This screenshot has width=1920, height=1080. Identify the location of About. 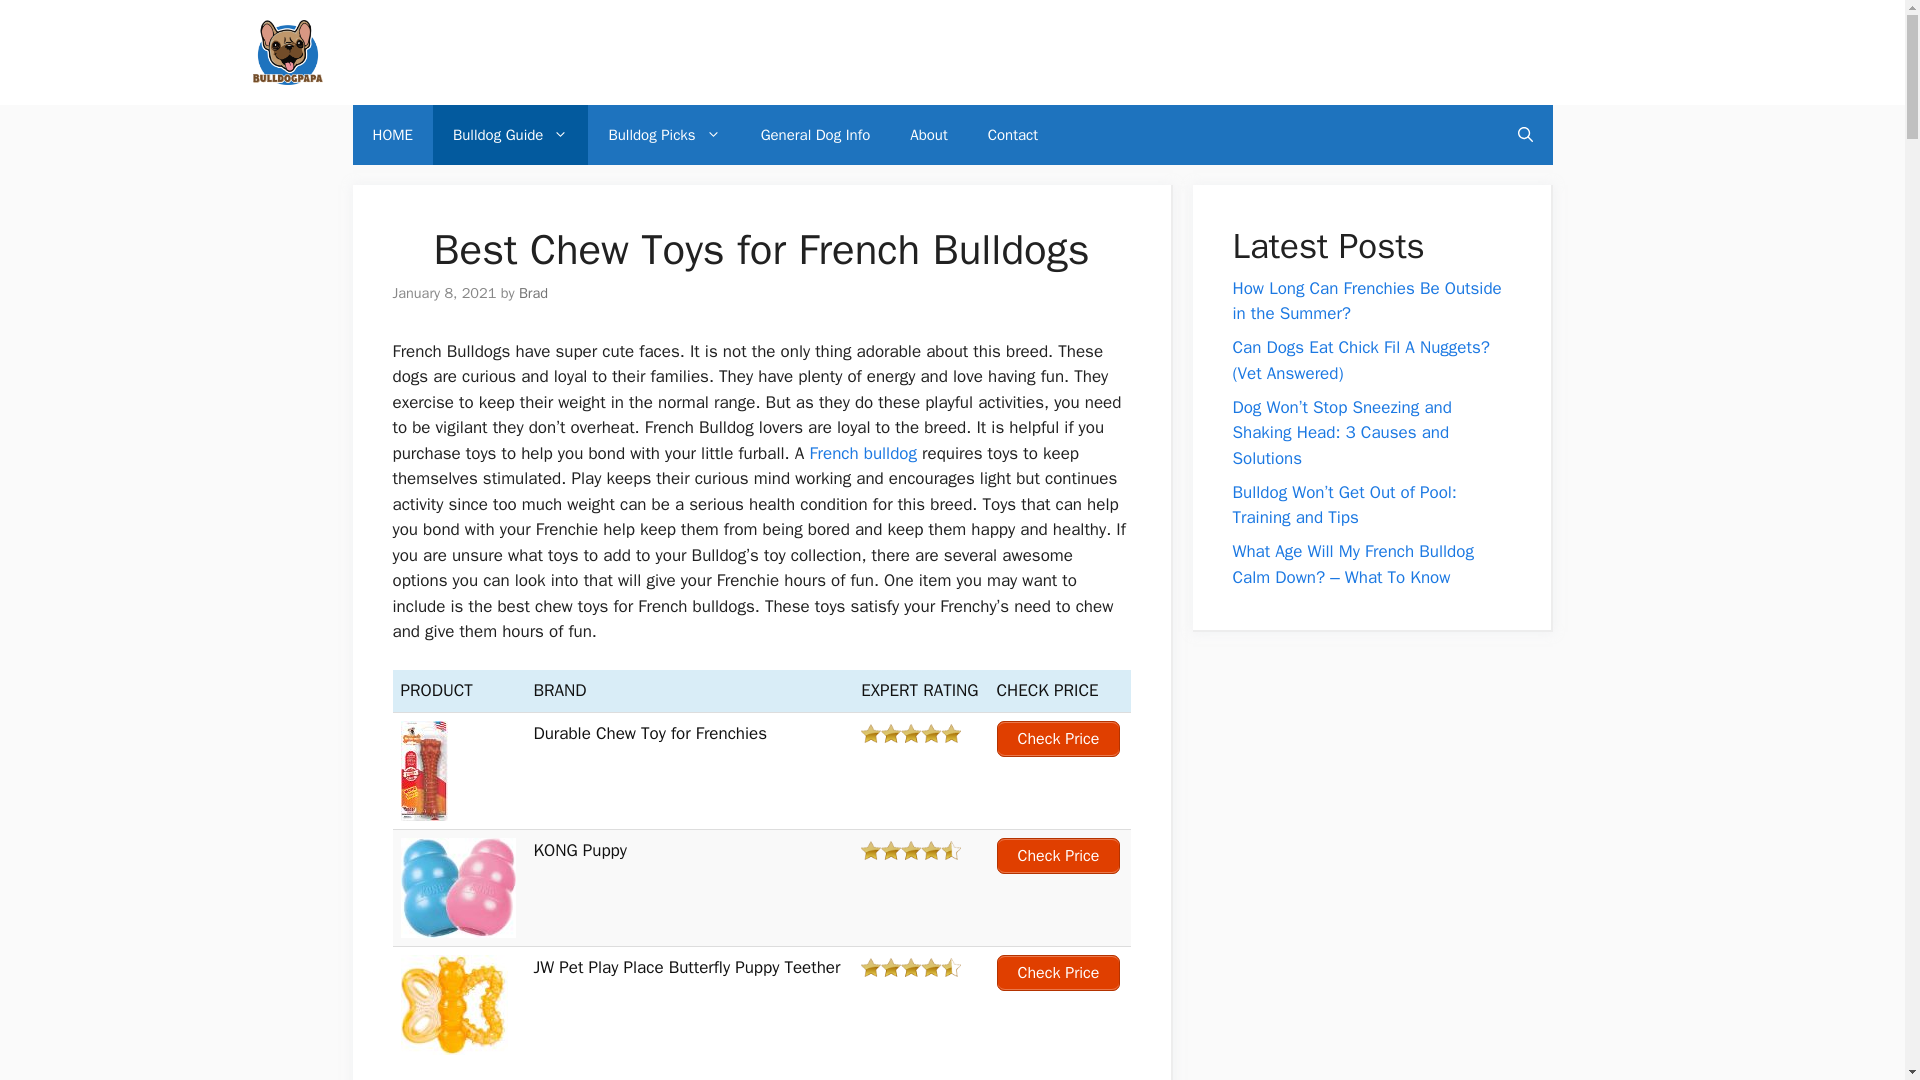
(928, 134).